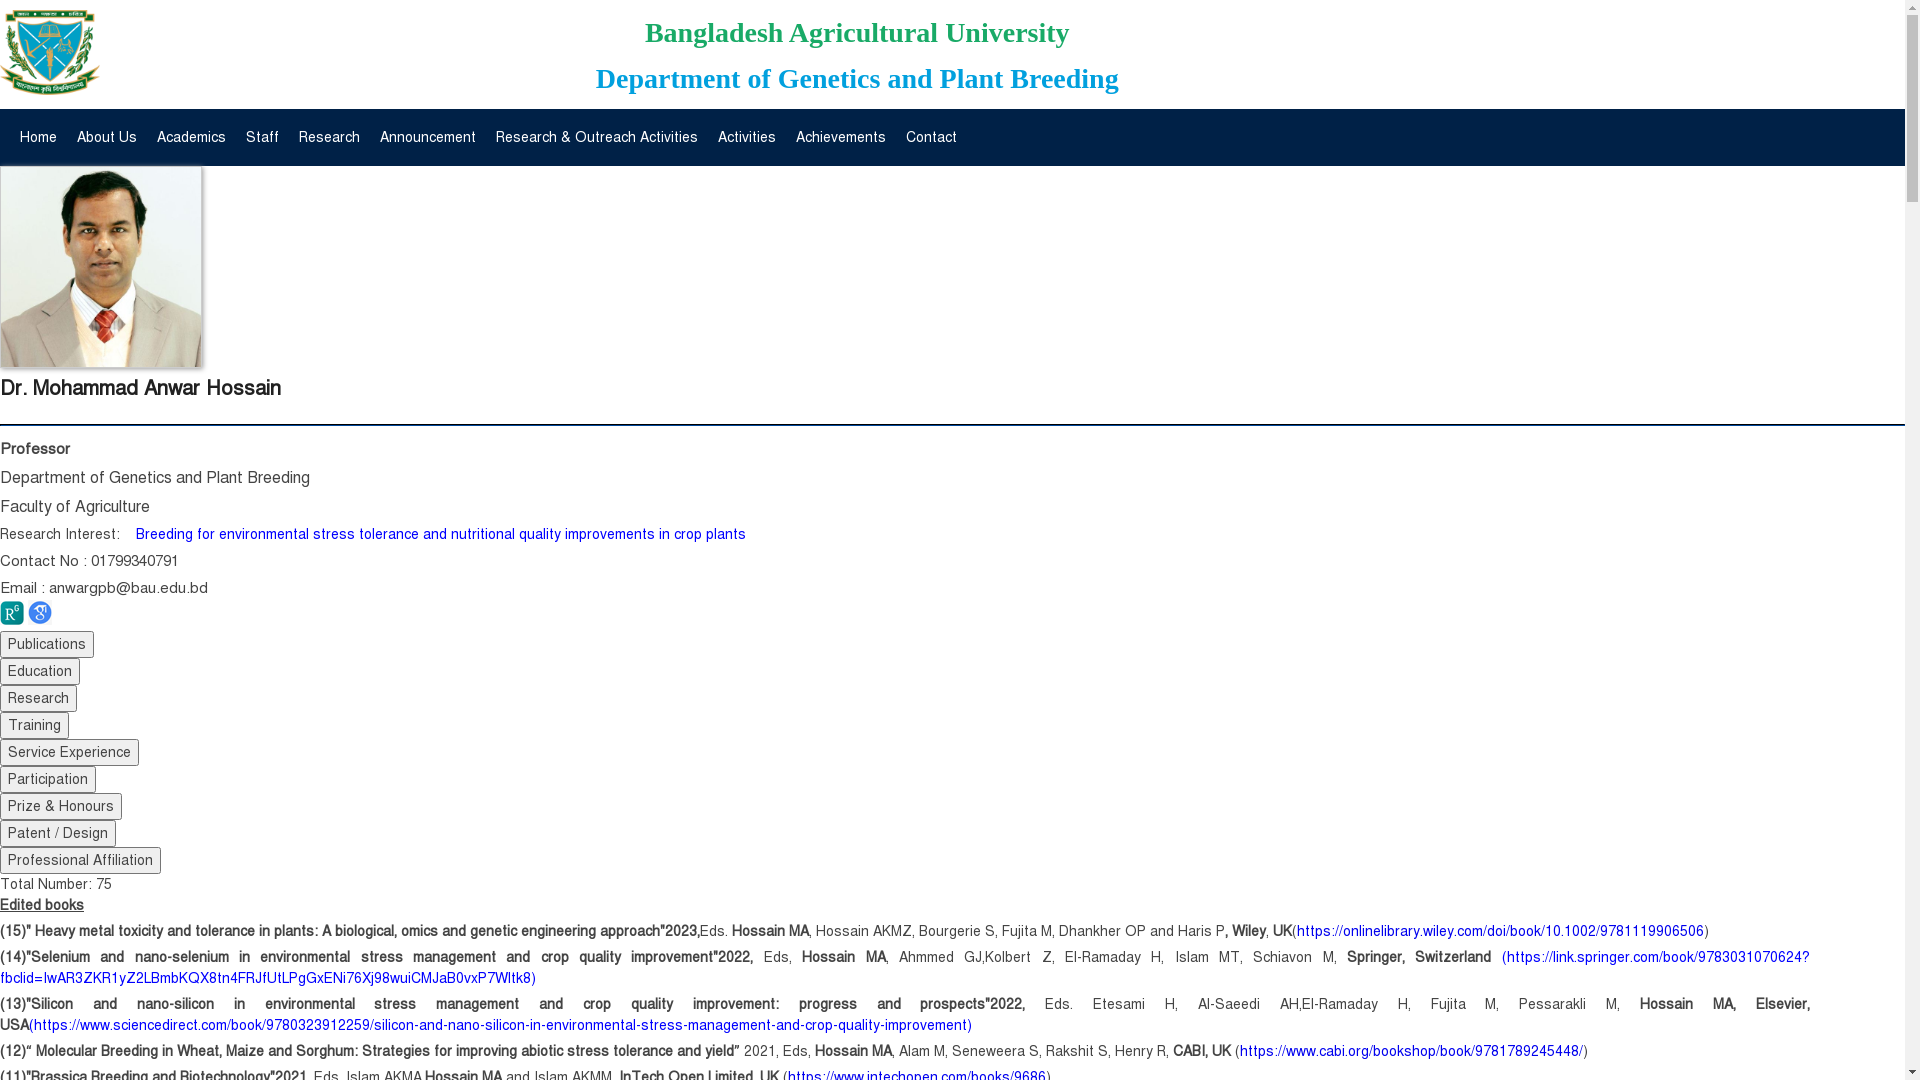 Image resolution: width=1920 pixels, height=1080 pixels. Describe the element at coordinates (34, 726) in the screenshot. I see `Training` at that location.